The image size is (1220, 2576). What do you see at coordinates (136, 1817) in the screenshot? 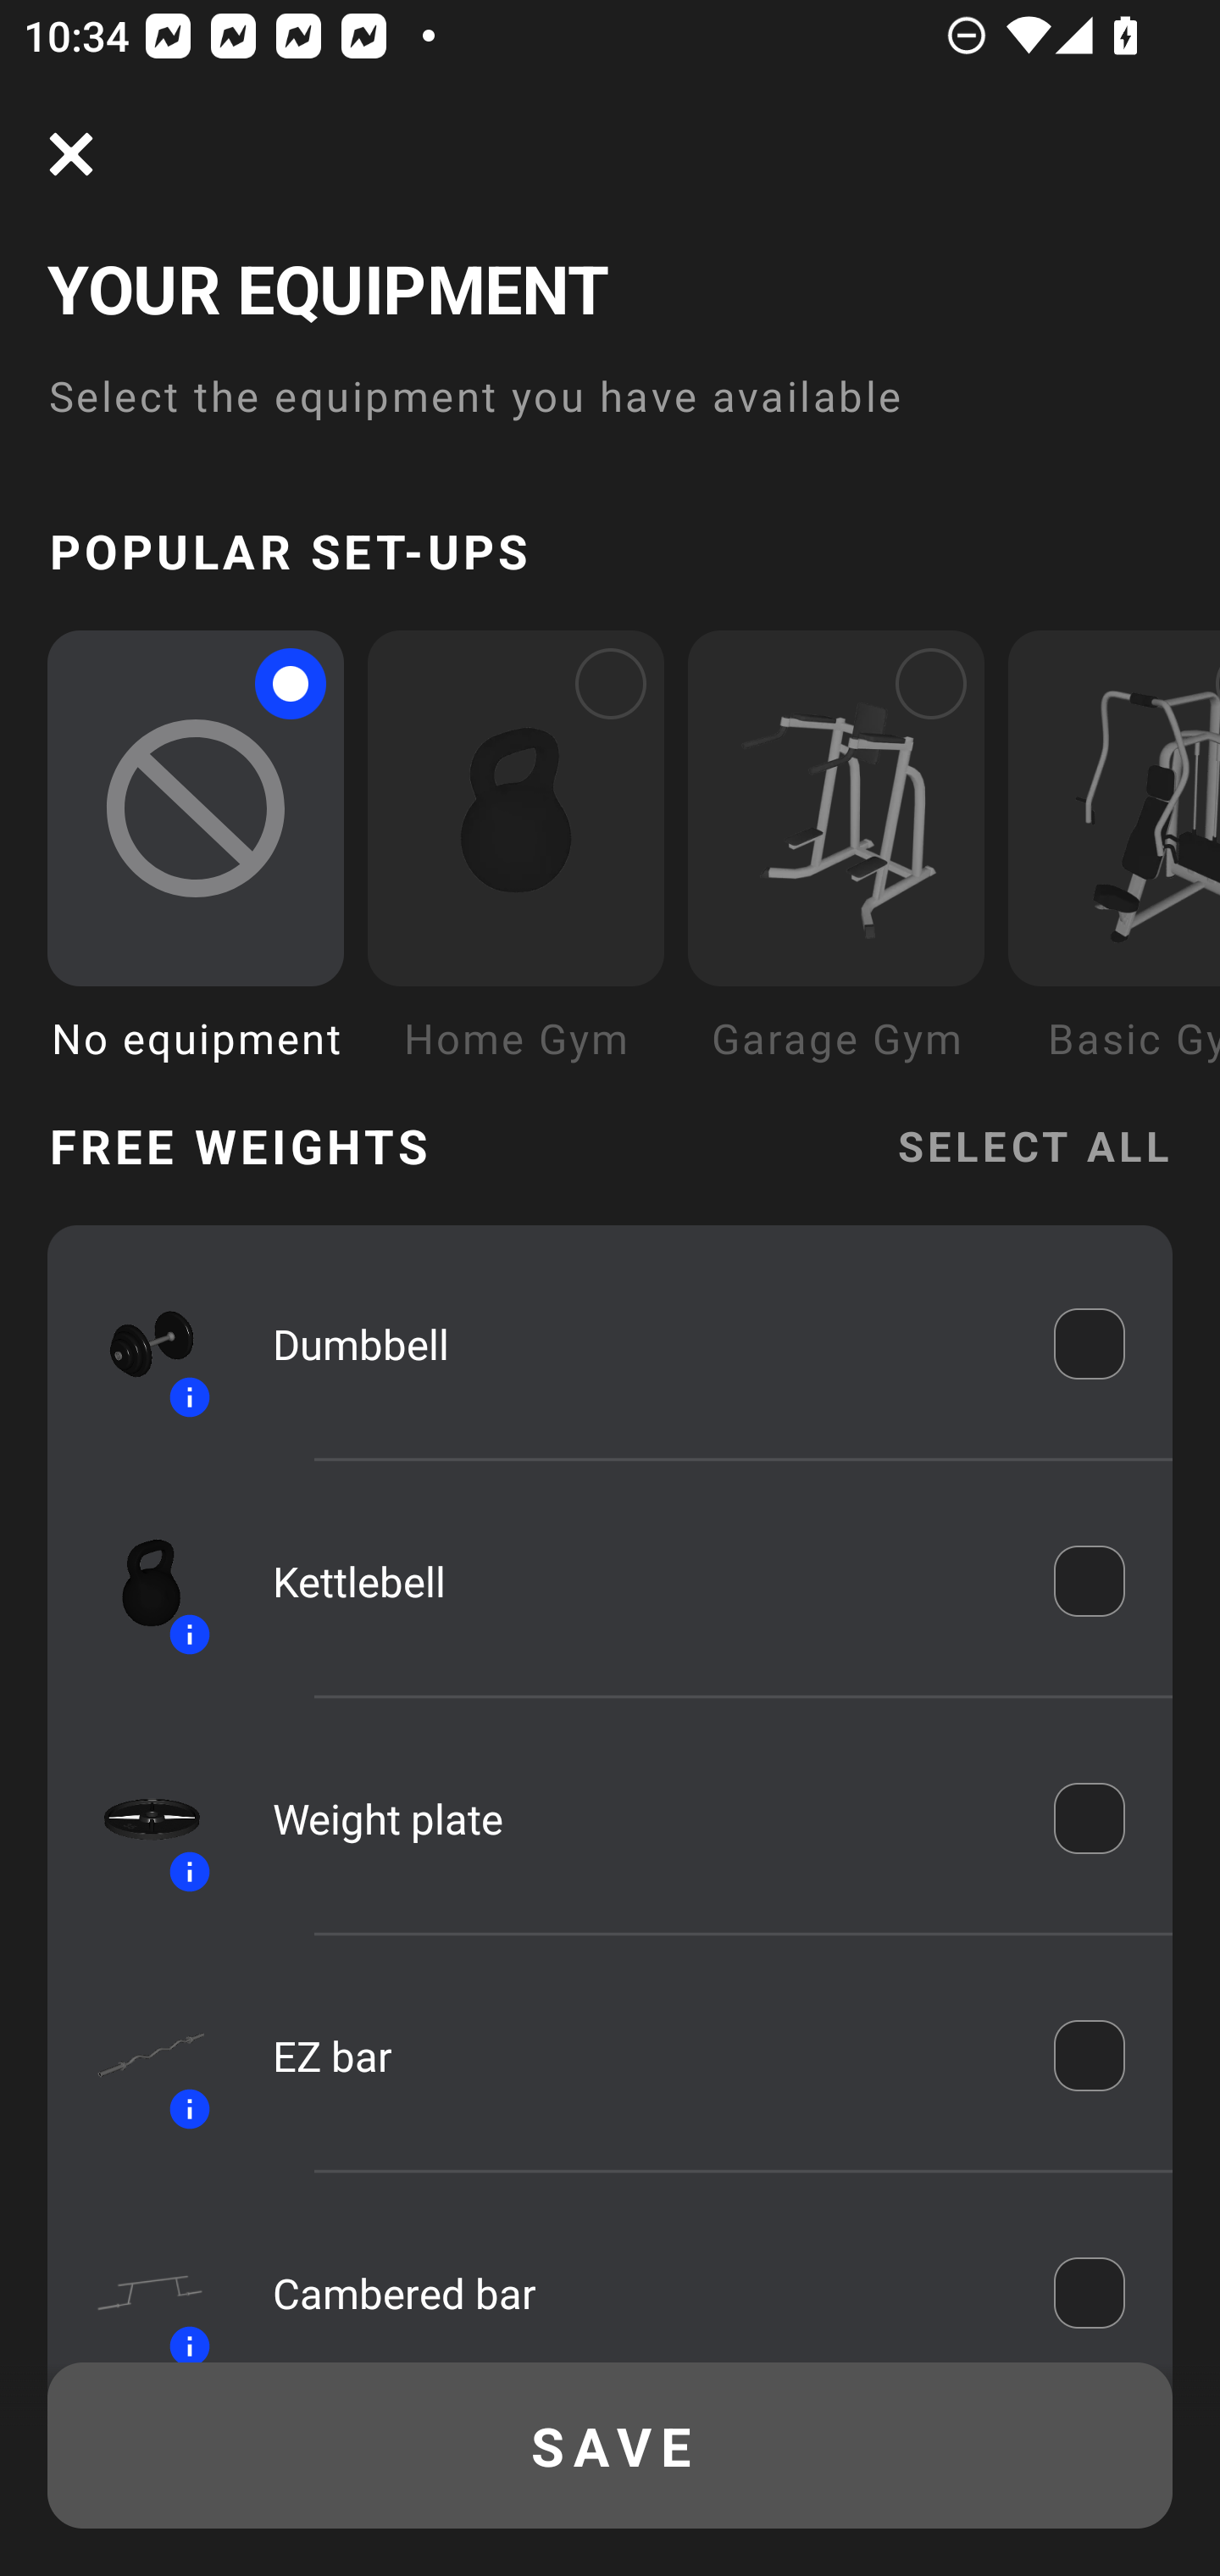
I see `Equipment icon Information icon` at bounding box center [136, 1817].